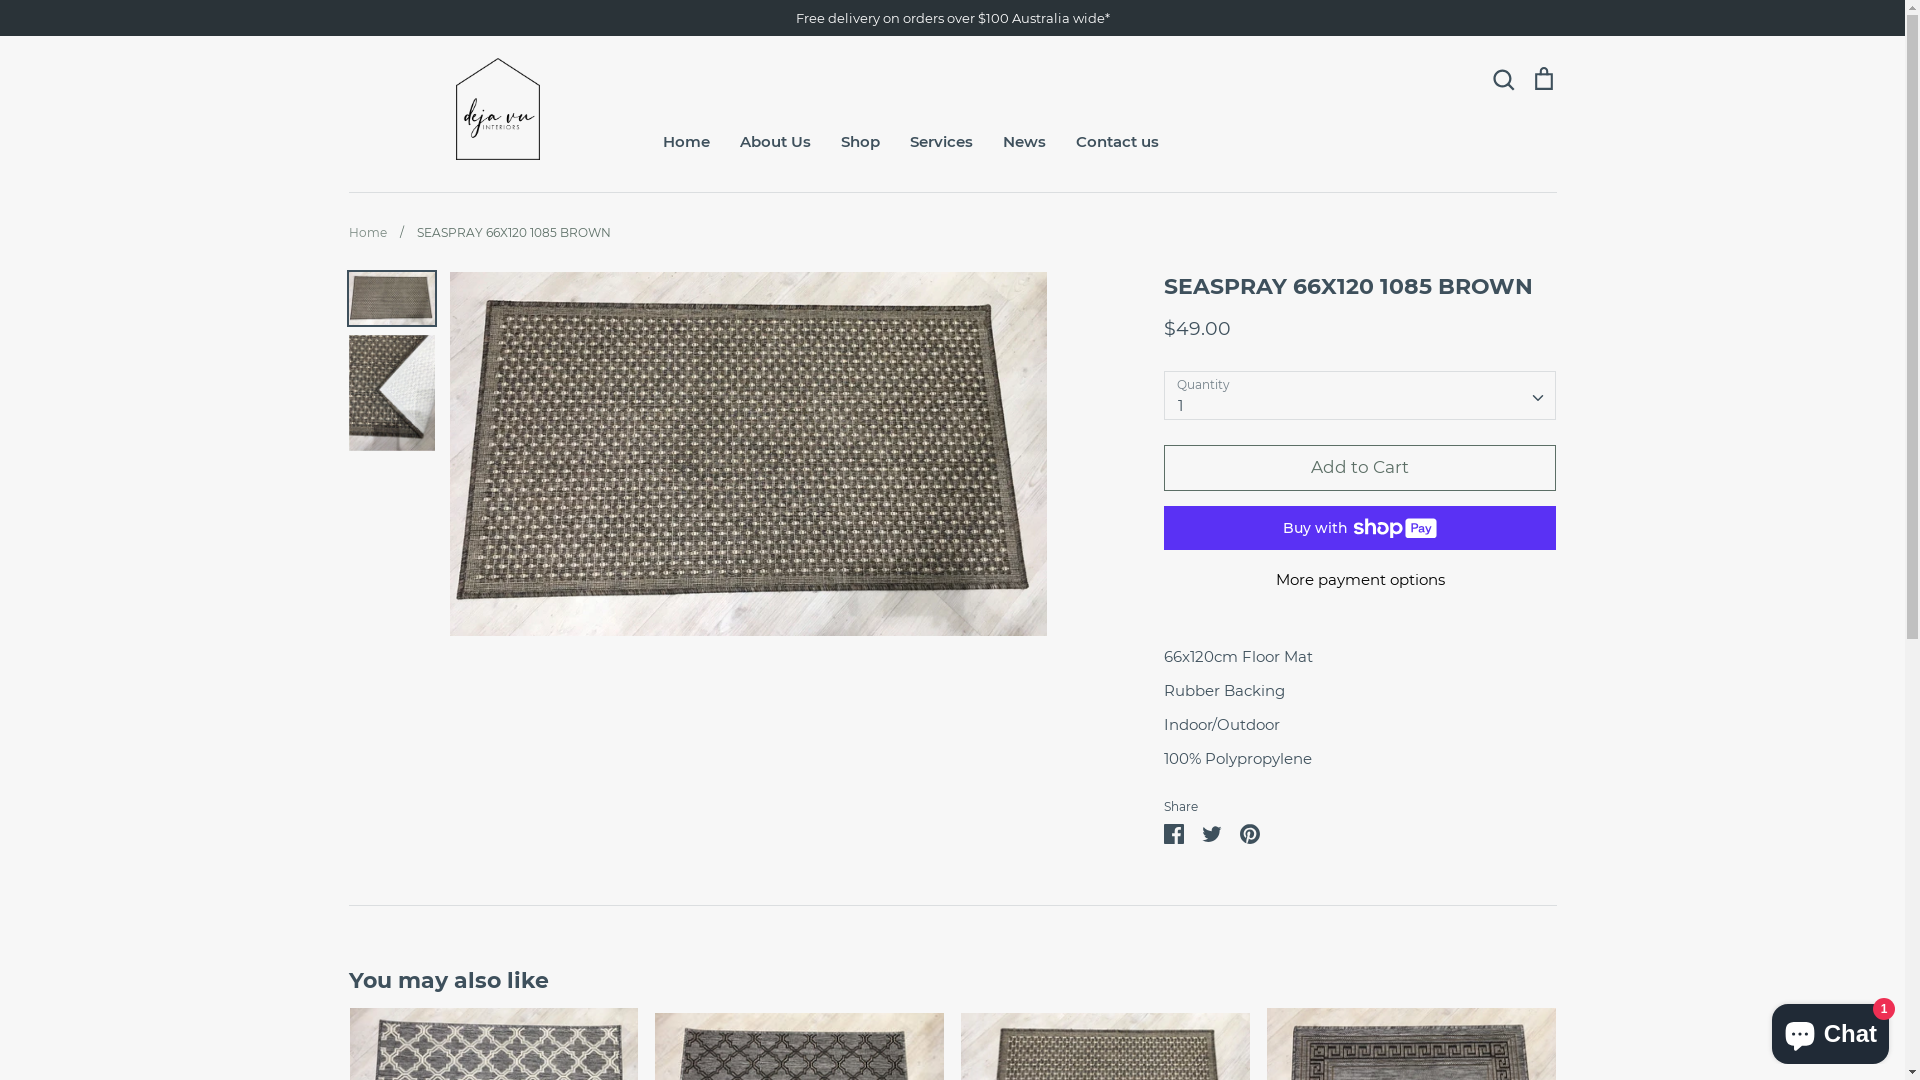 The width and height of the screenshot is (1920, 1080). Describe the element at coordinates (1503, 79) in the screenshot. I see `Search` at that location.